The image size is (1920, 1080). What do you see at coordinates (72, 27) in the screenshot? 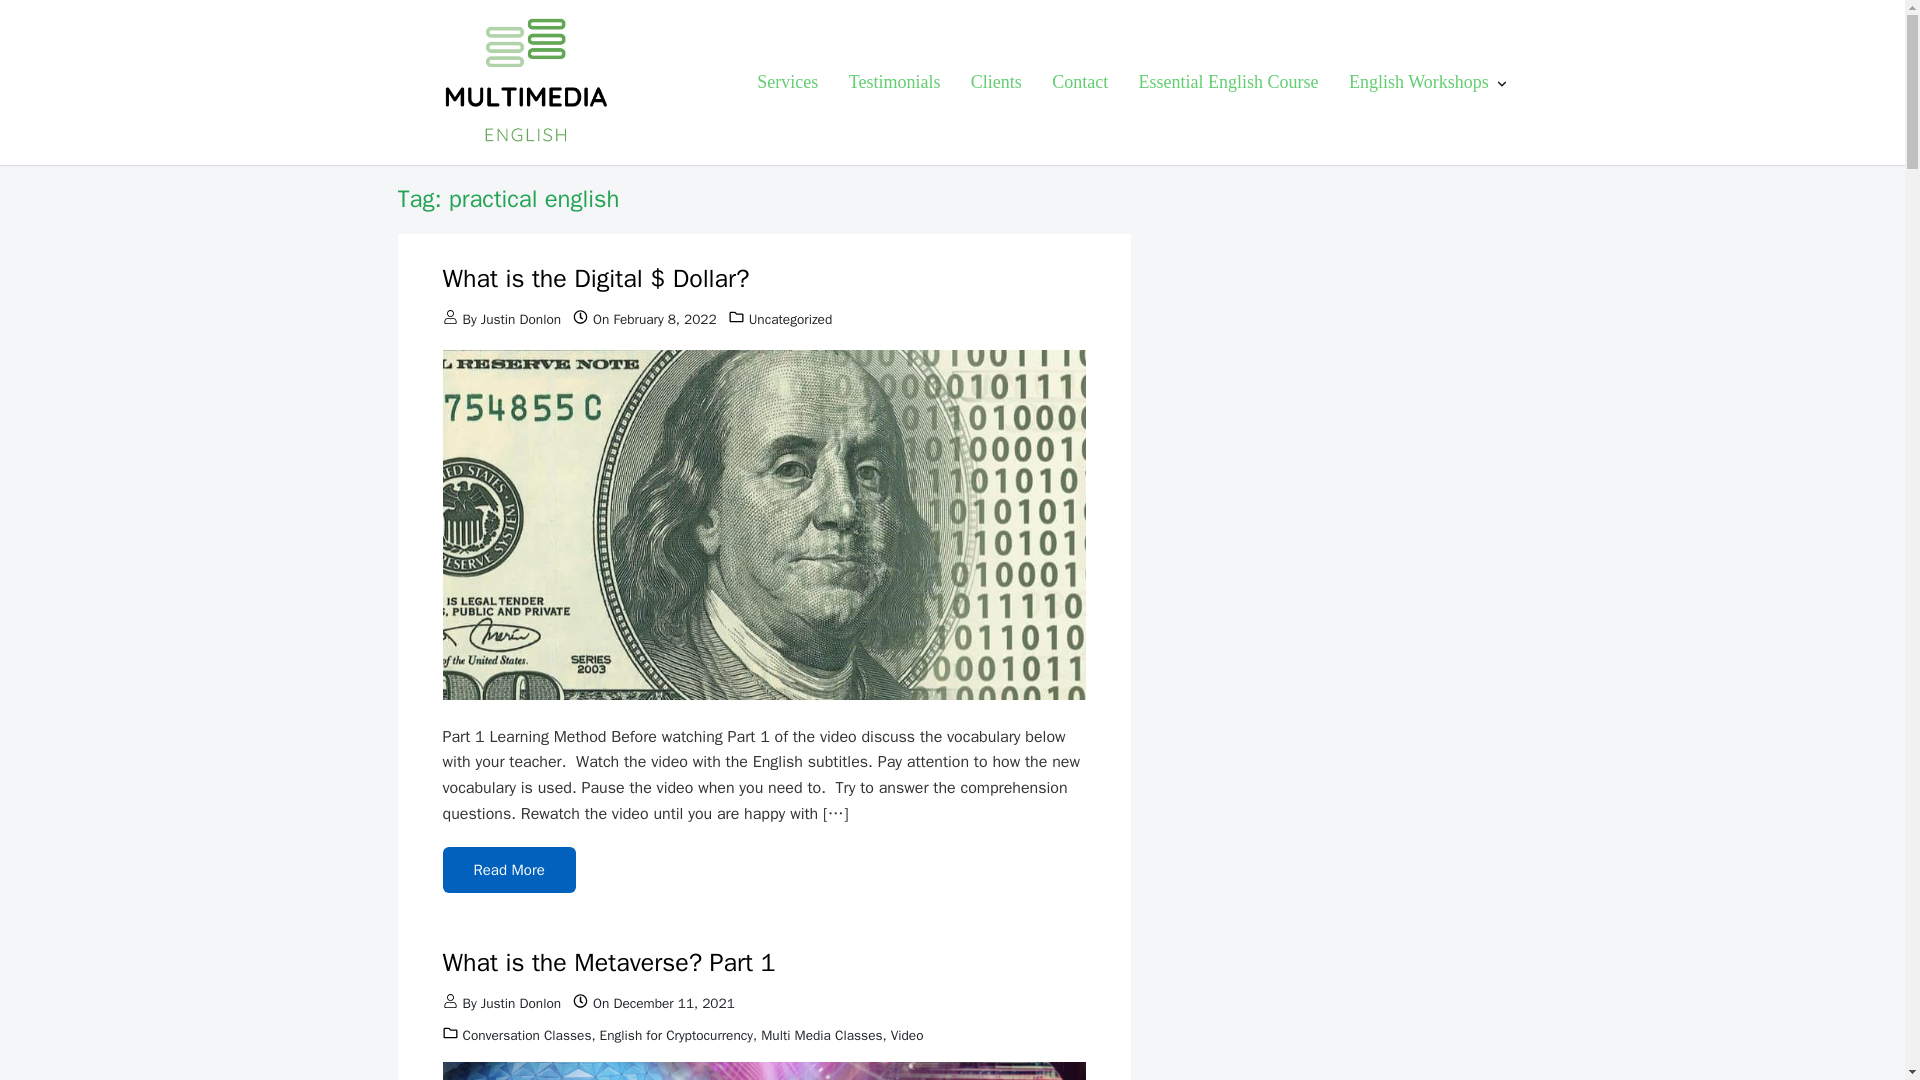
I see `Skip to content` at bounding box center [72, 27].